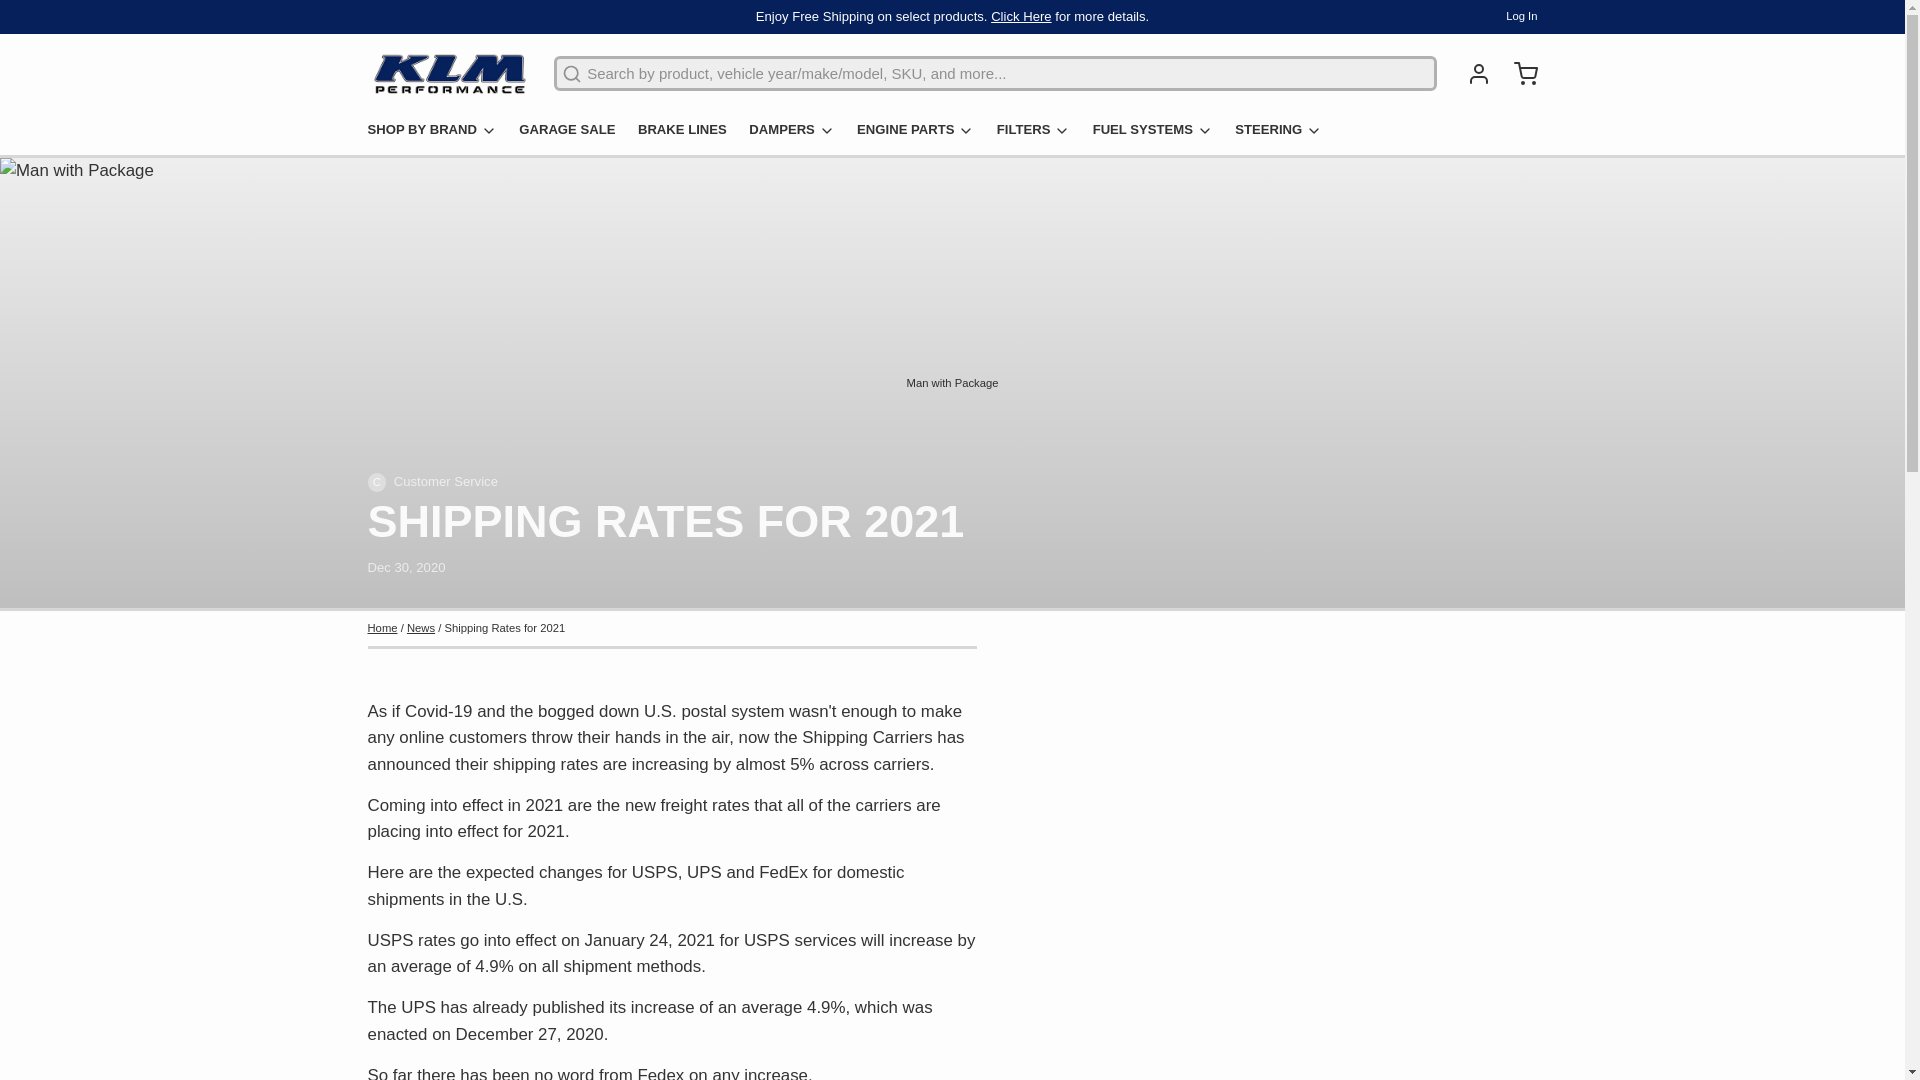  Describe the element at coordinates (1020, 14) in the screenshot. I see `Shipping Policy` at that location.